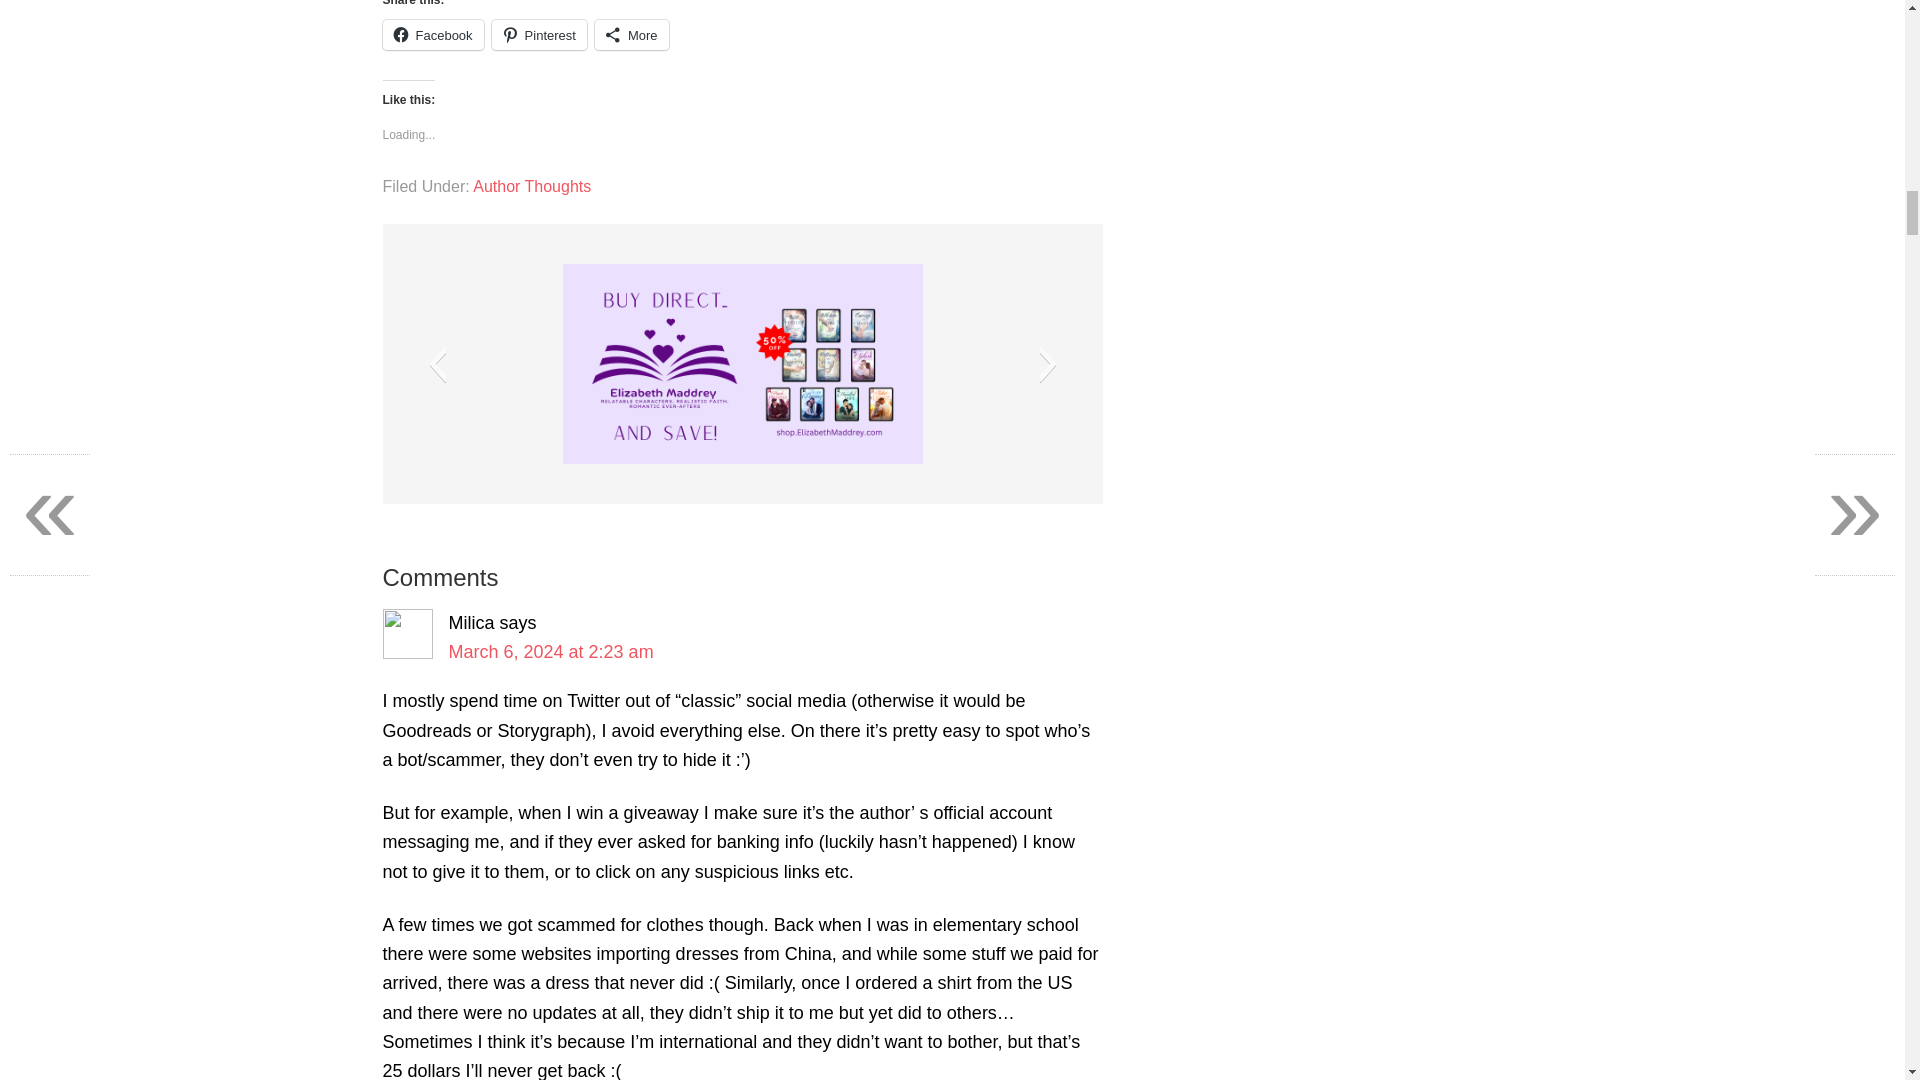 Image resolution: width=1920 pixels, height=1080 pixels. Describe the element at coordinates (539, 34) in the screenshot. I see `Click to share on Pinterest` at that location.